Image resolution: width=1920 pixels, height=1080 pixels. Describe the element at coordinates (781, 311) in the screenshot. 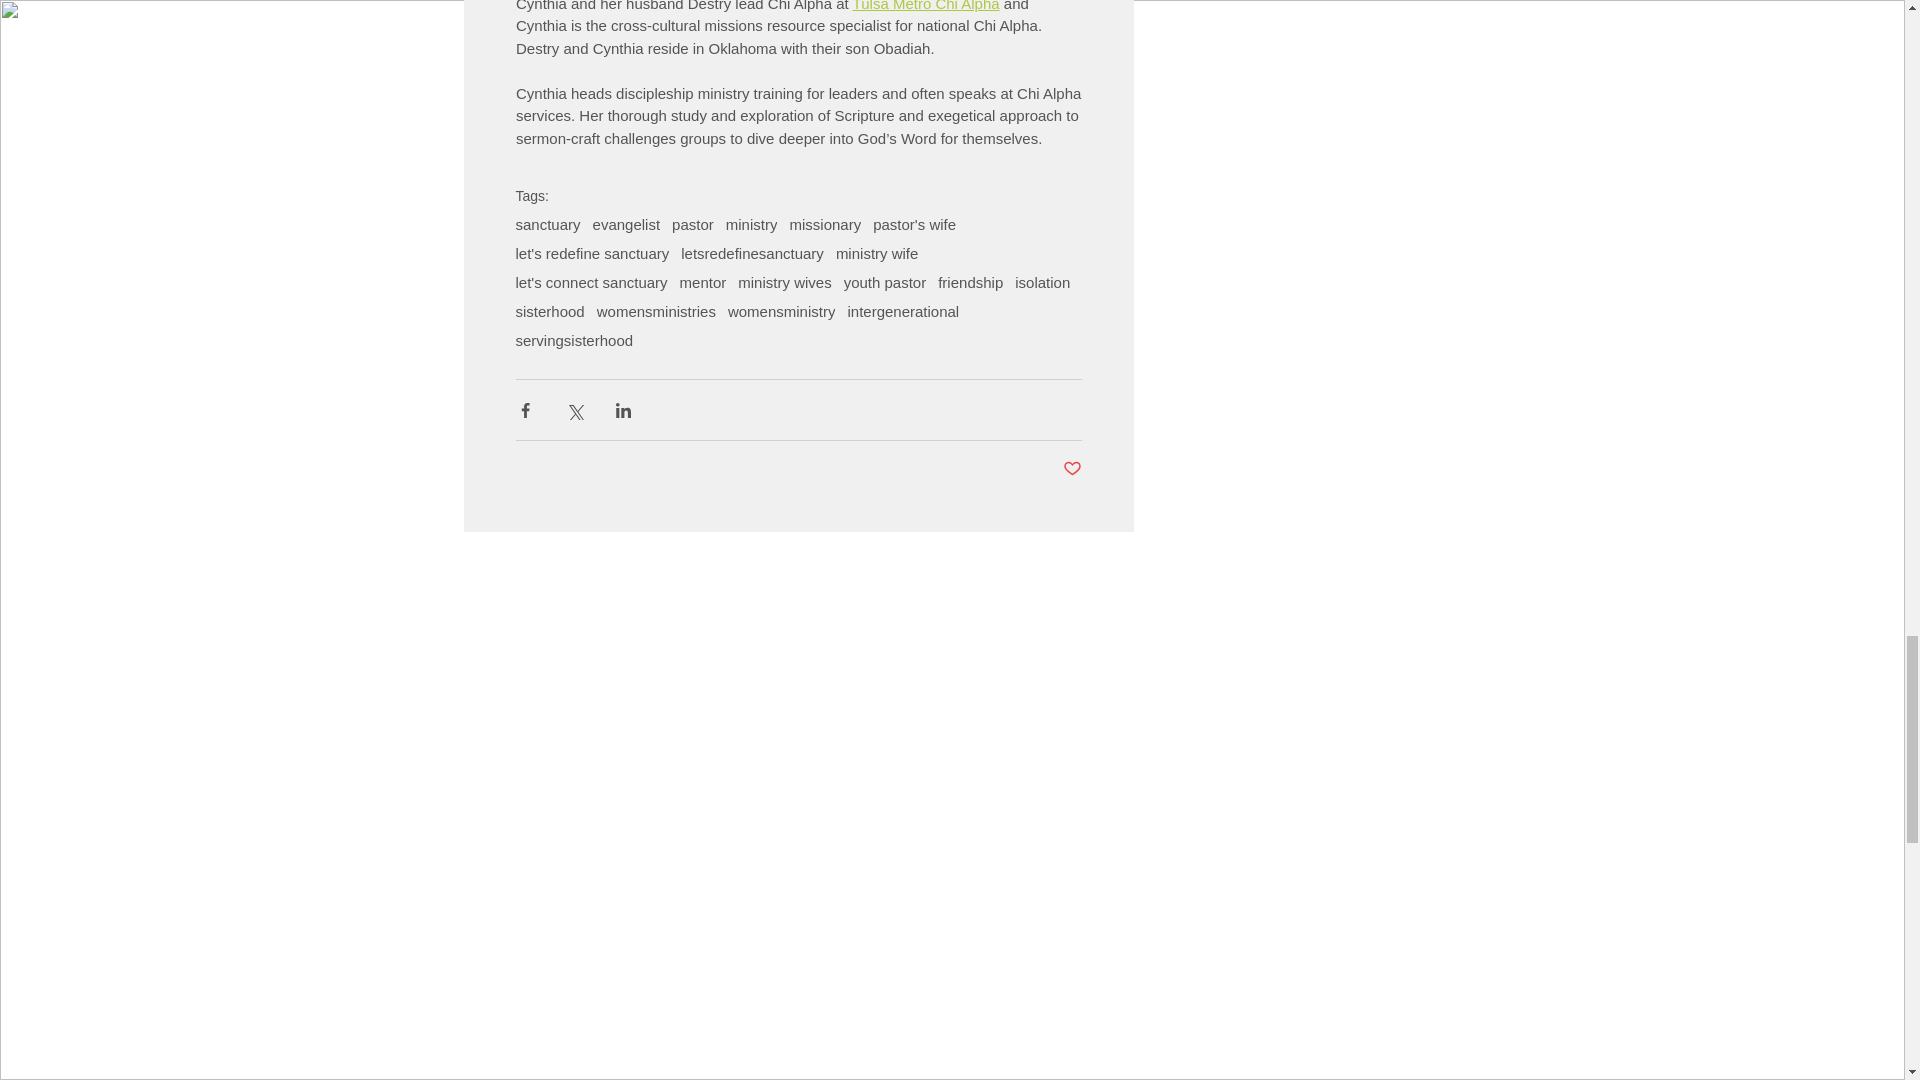

I see `womensministry` at that location.